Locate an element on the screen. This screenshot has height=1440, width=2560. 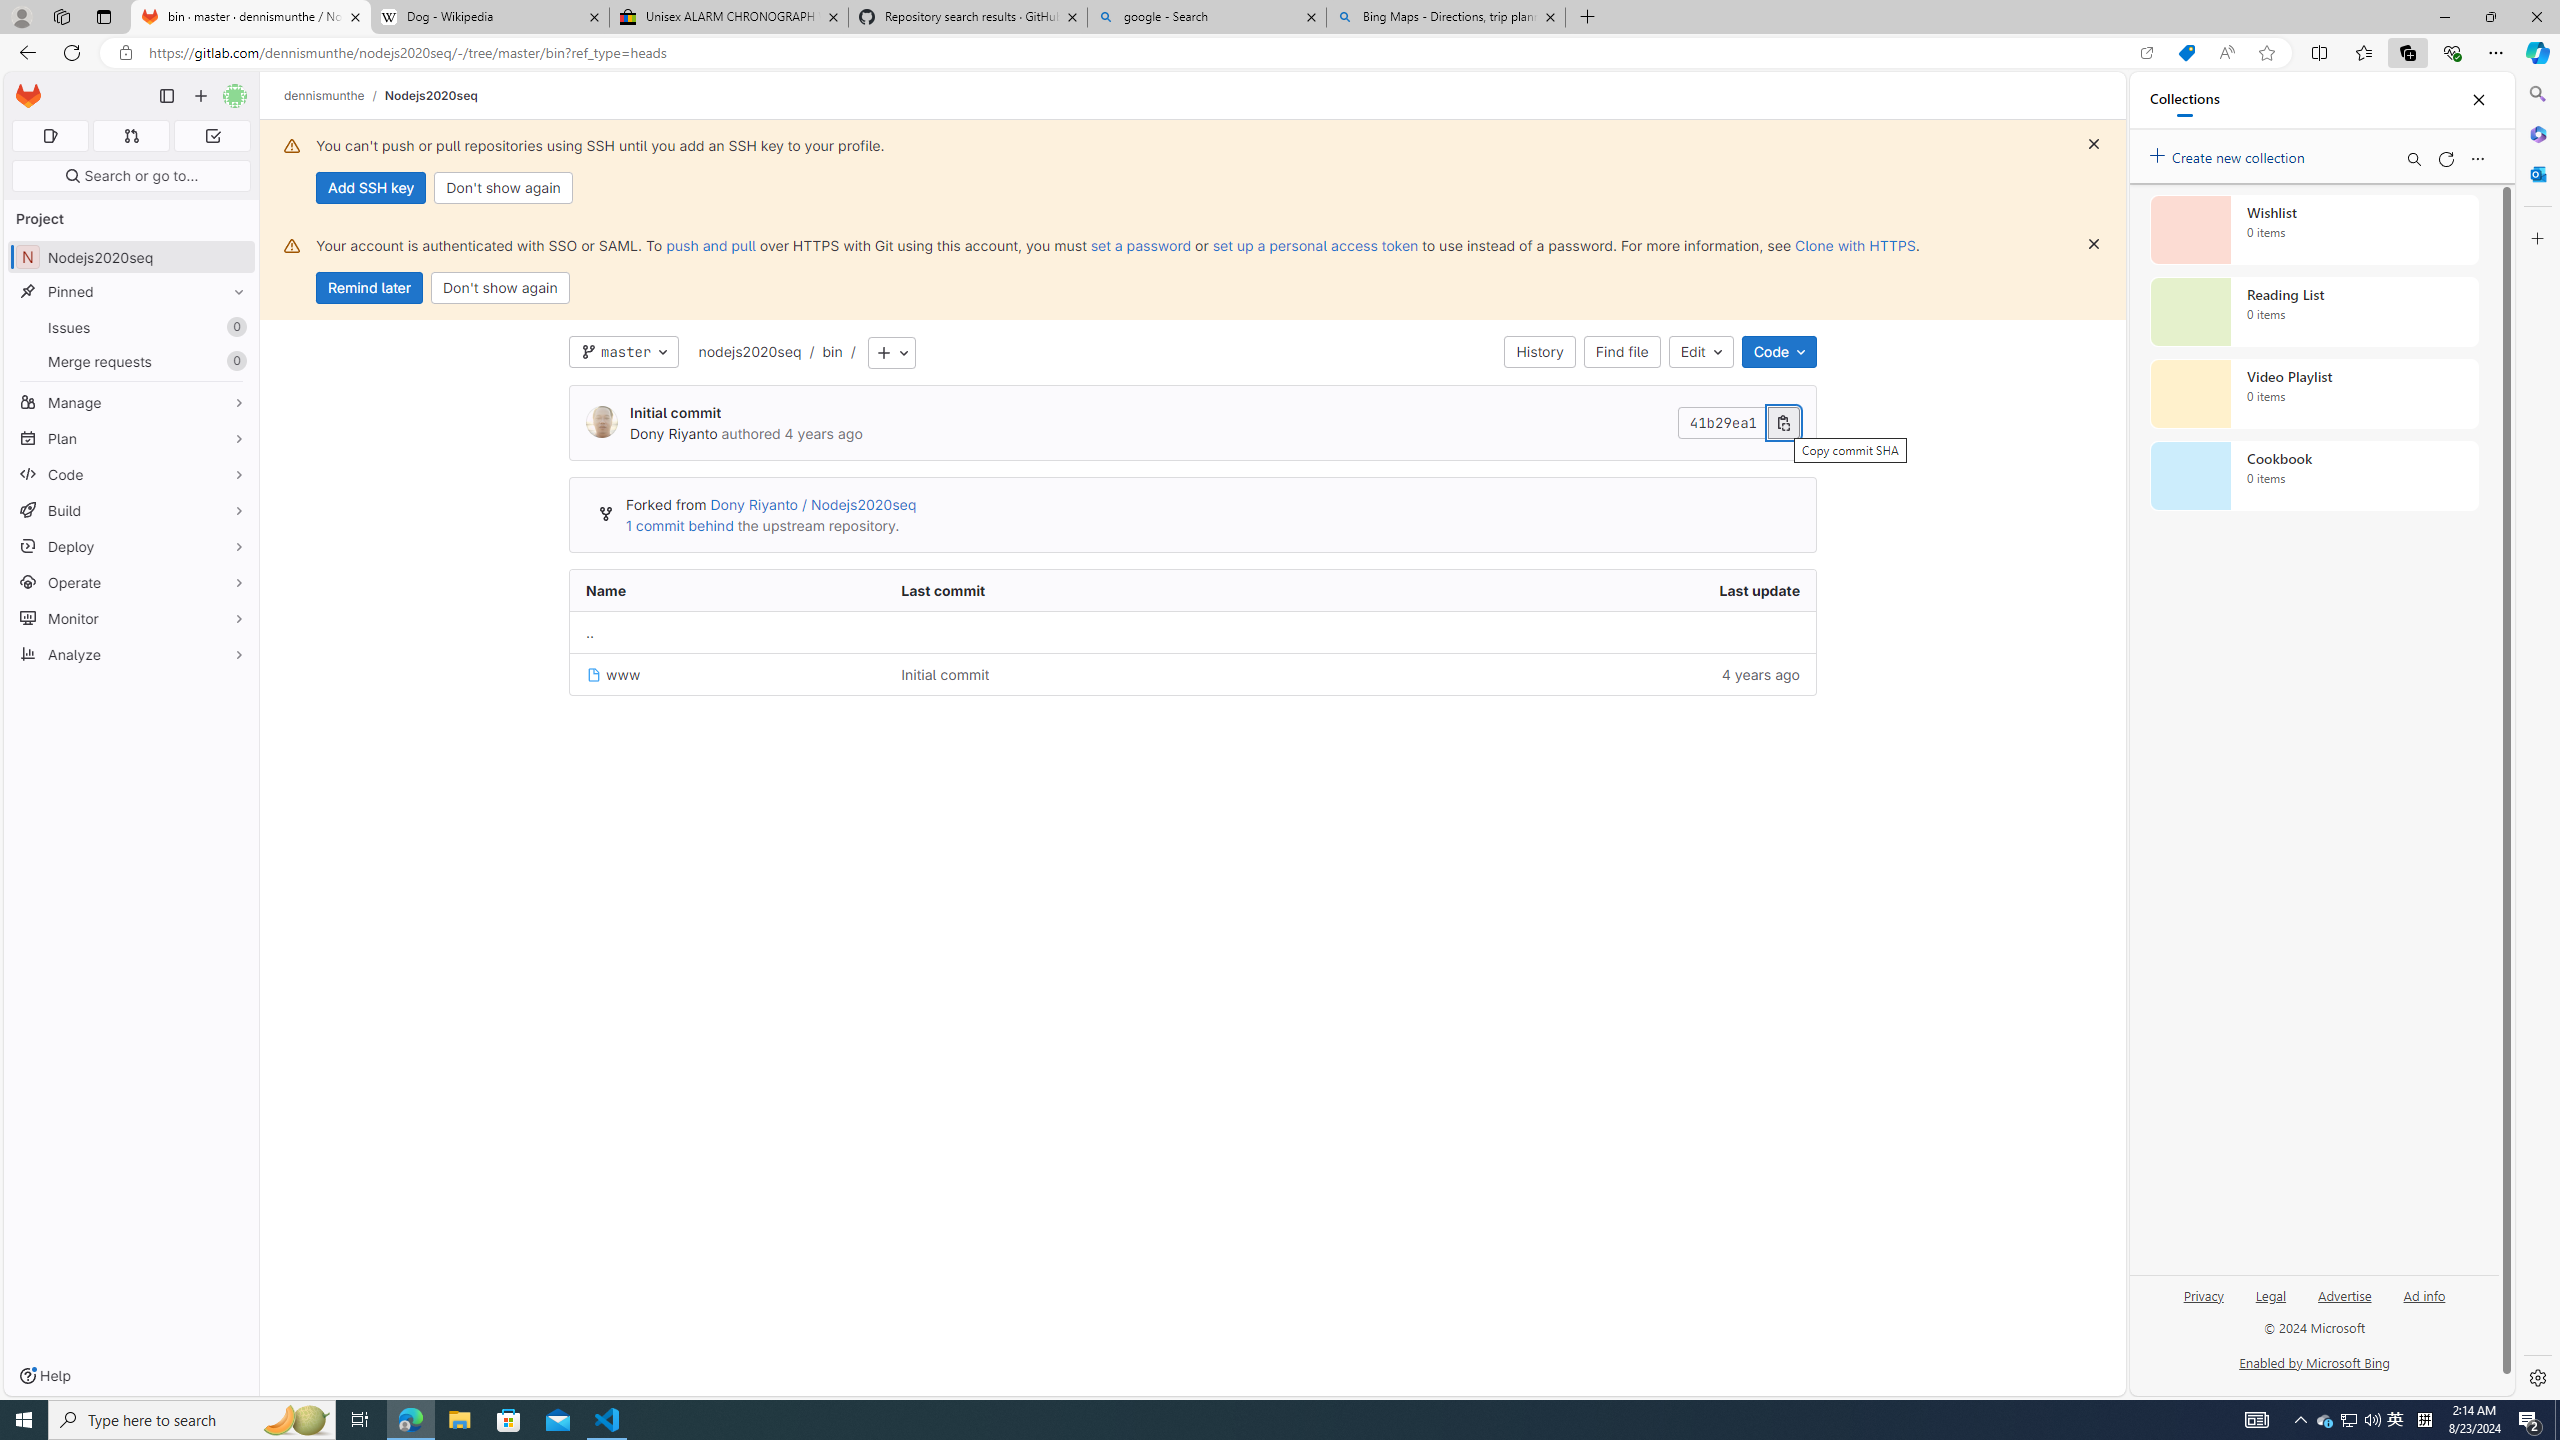
Add to tree is located at coordinates (892, 353).